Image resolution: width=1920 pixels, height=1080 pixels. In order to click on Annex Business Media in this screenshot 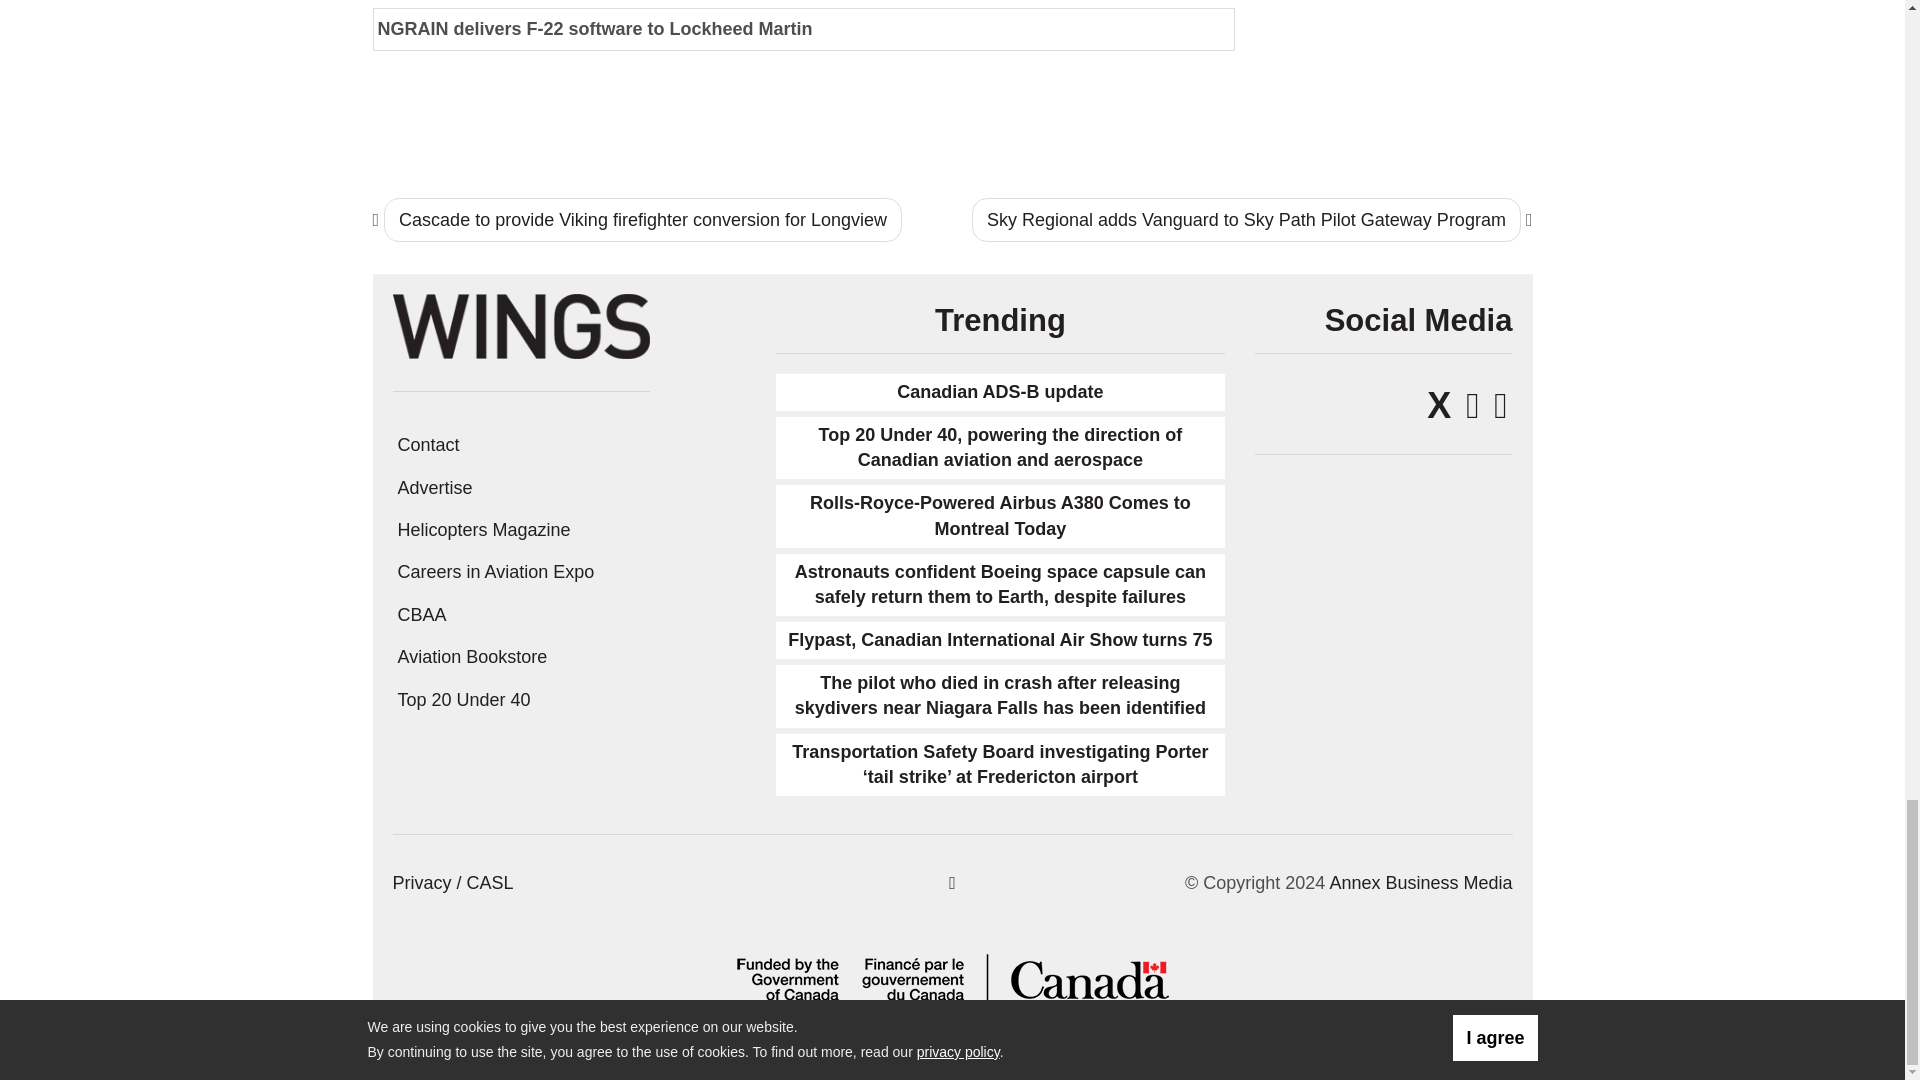, I will do `click(1420, 882)`.